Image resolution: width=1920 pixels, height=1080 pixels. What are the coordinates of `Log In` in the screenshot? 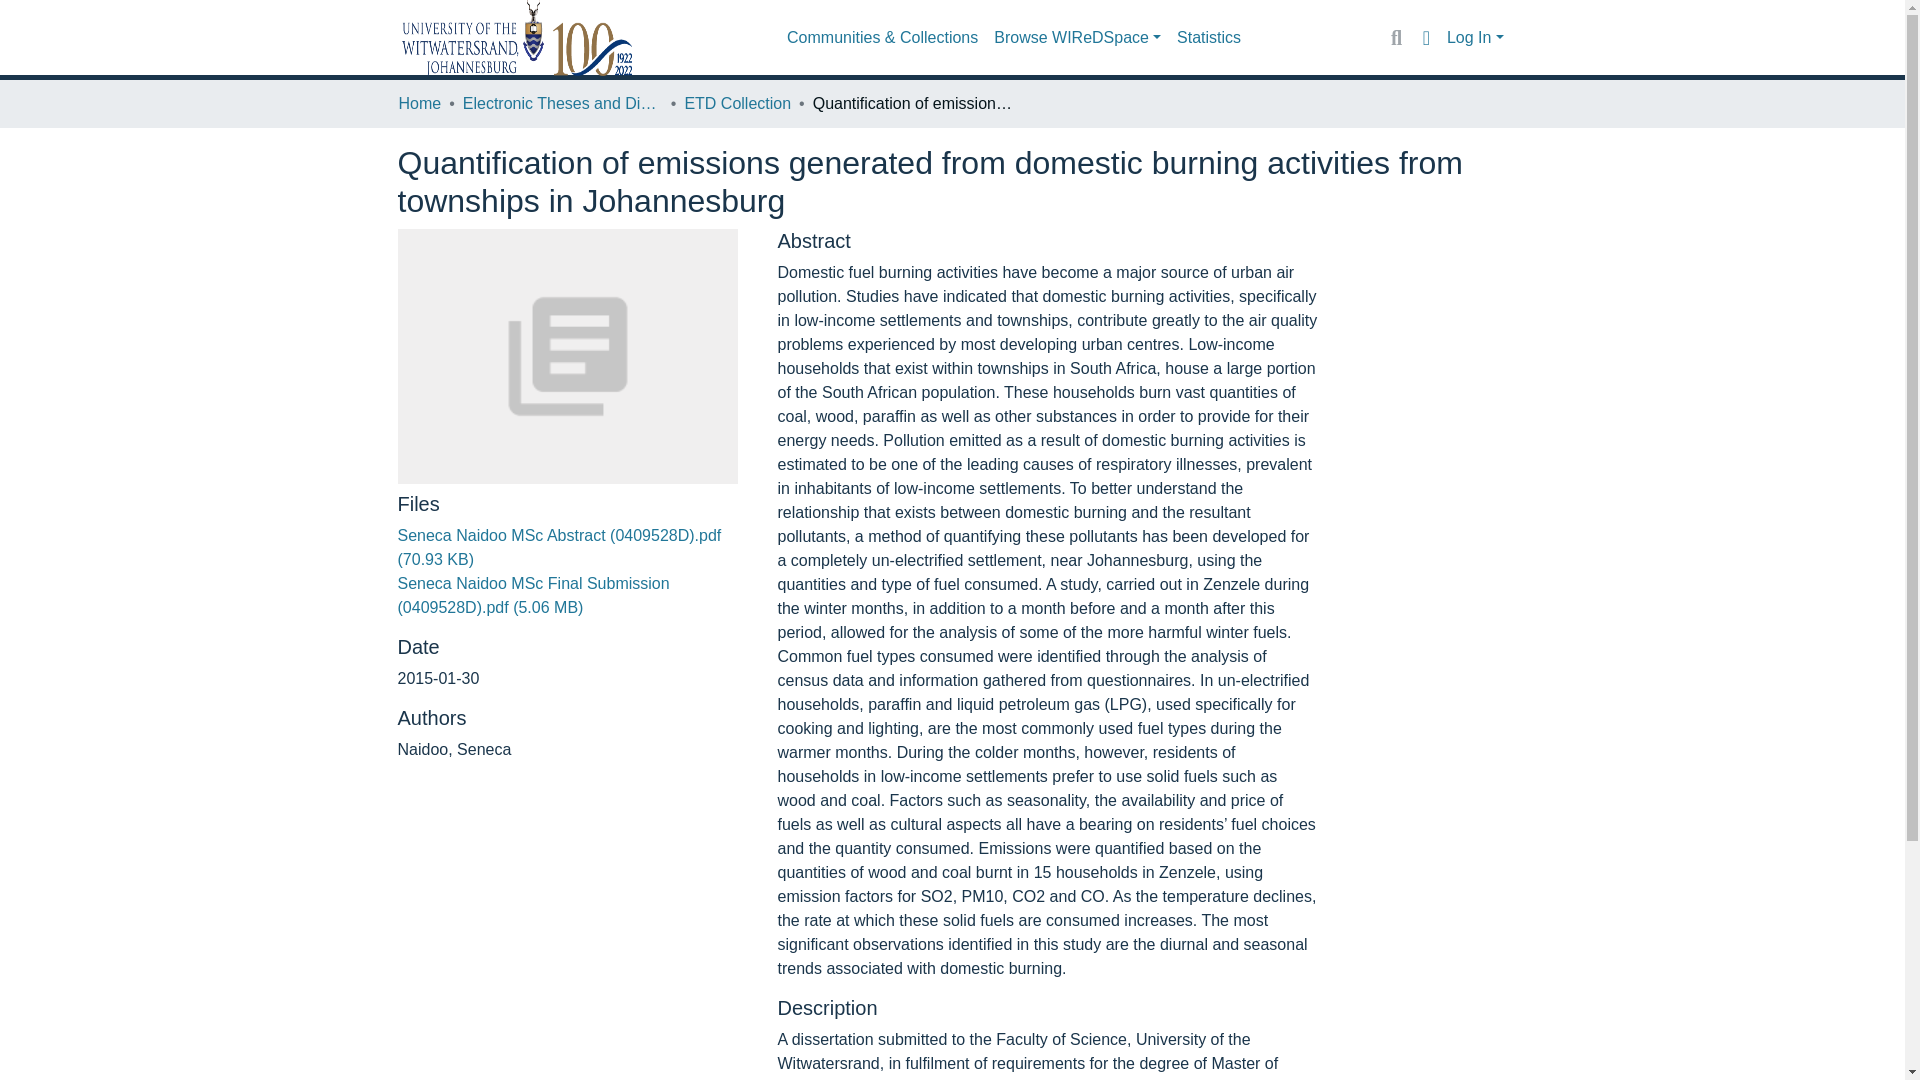 It's located at (1475, 38).